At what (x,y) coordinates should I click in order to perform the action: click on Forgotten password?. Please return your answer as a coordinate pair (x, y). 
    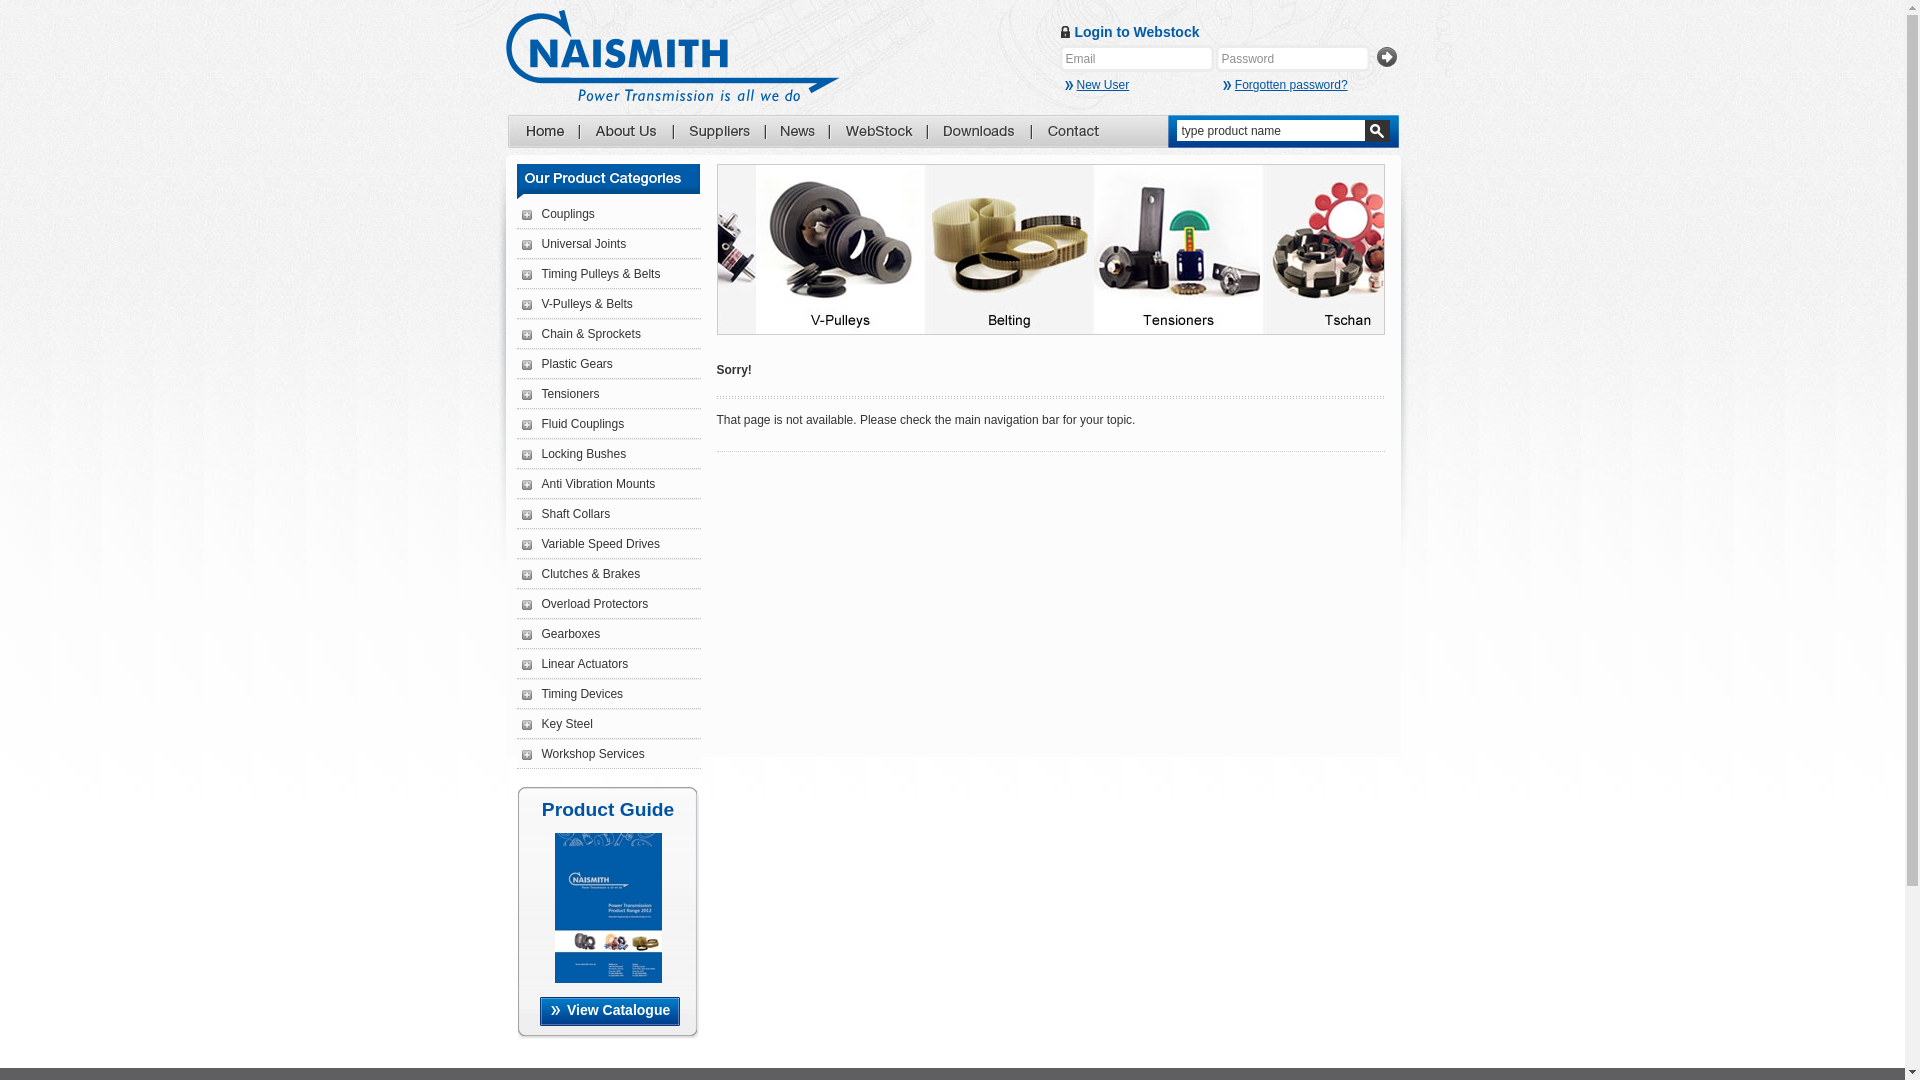
    Looking at the image, I should click on (1286, 84).